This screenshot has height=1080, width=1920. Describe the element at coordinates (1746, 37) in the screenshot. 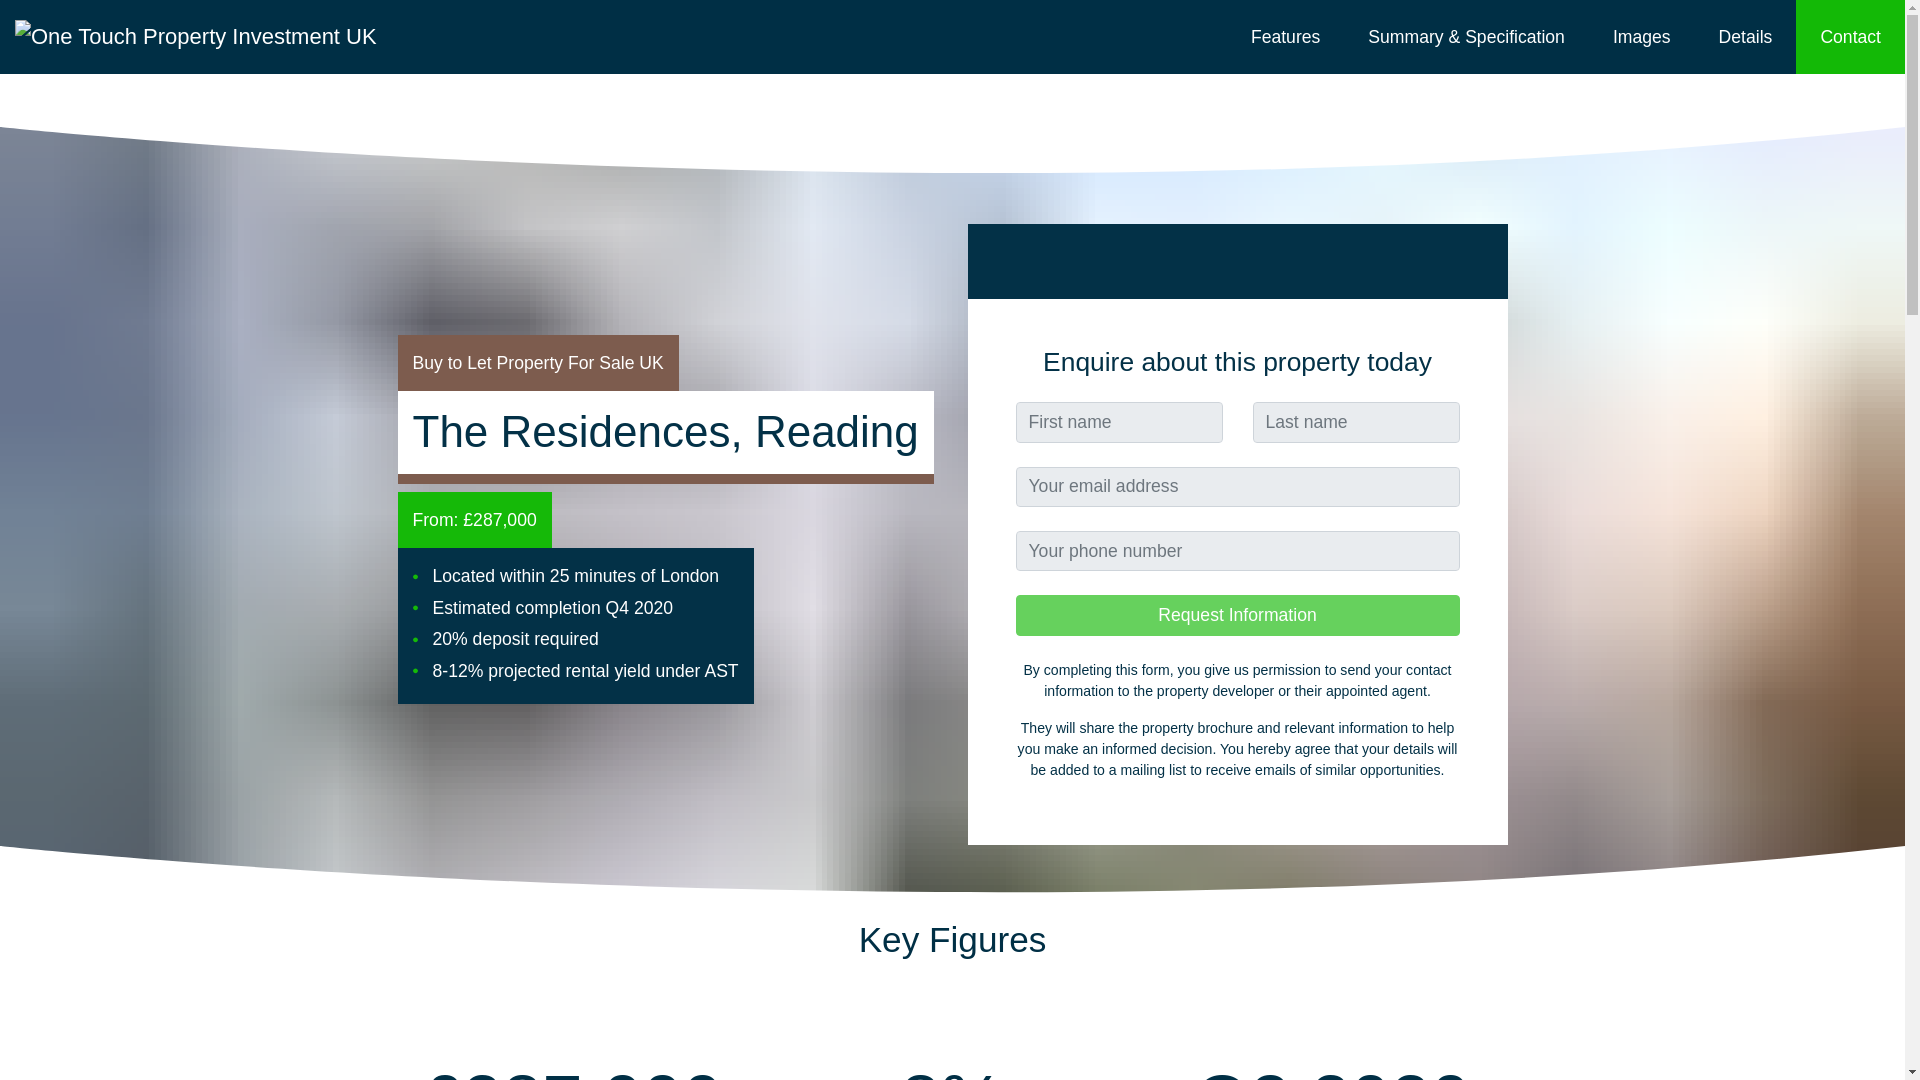

I see `Details` at that location.